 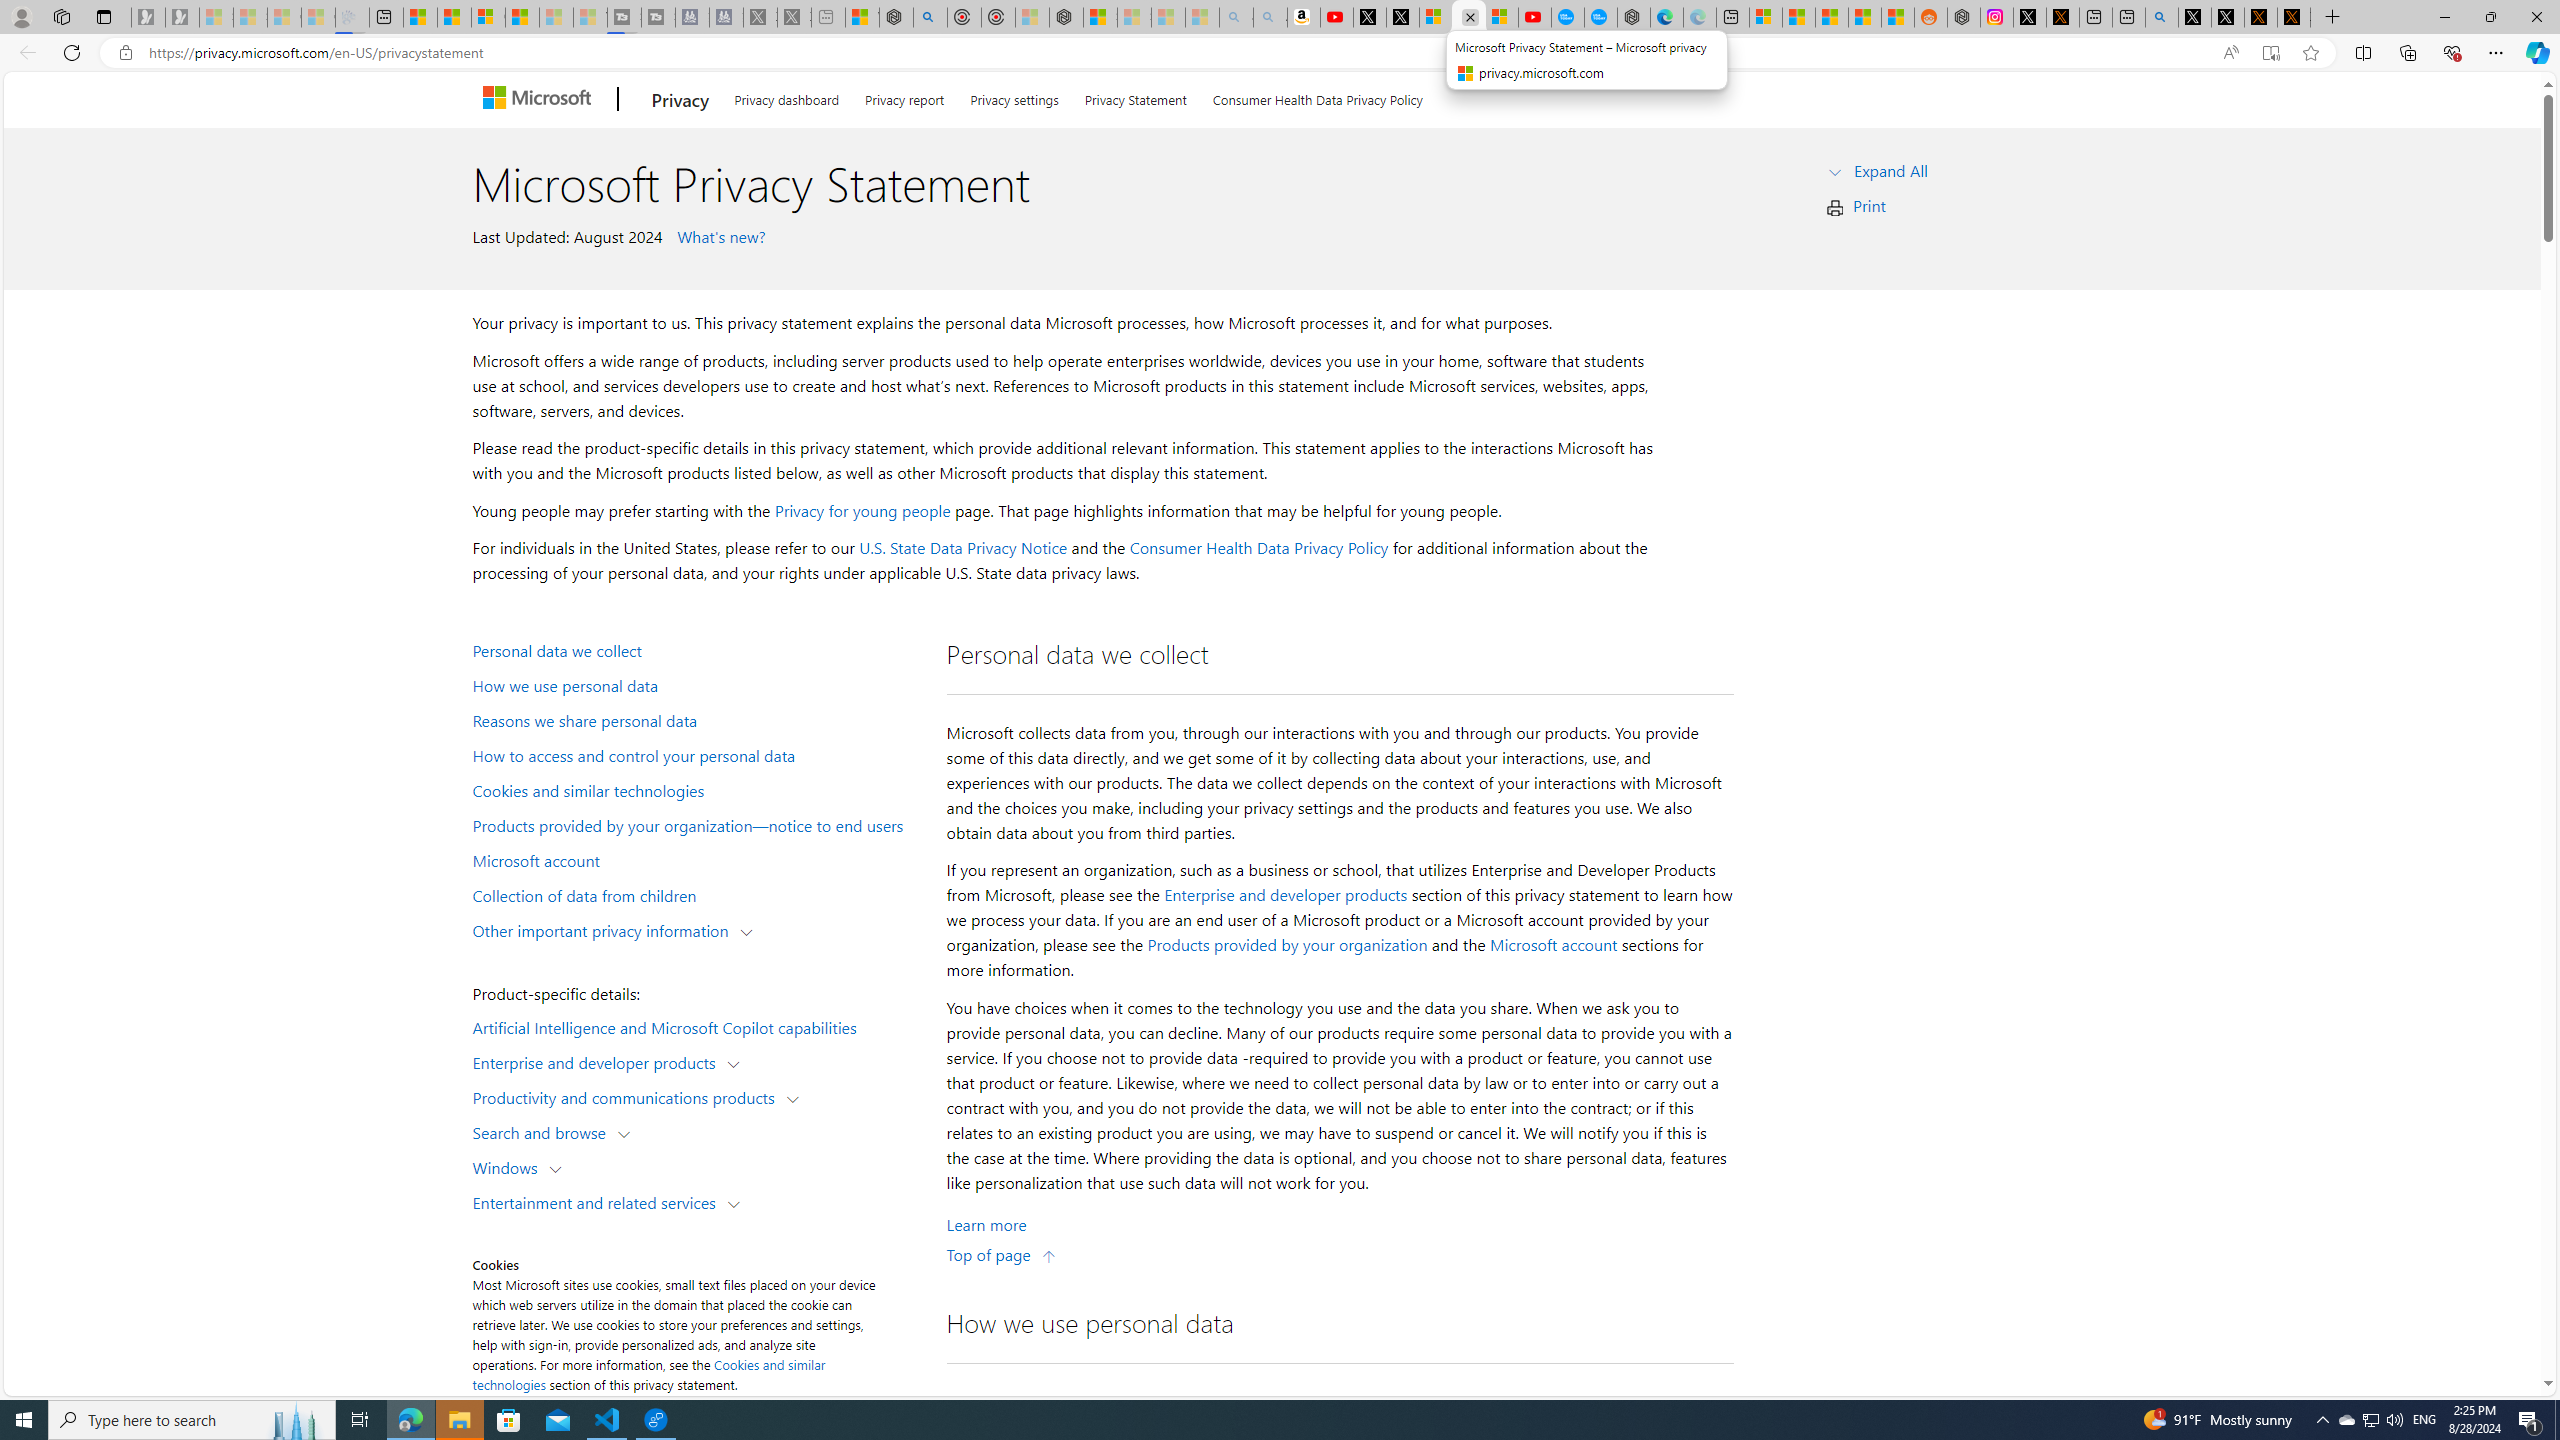 I want to click on Microsoft, so click(x=540, y=100).